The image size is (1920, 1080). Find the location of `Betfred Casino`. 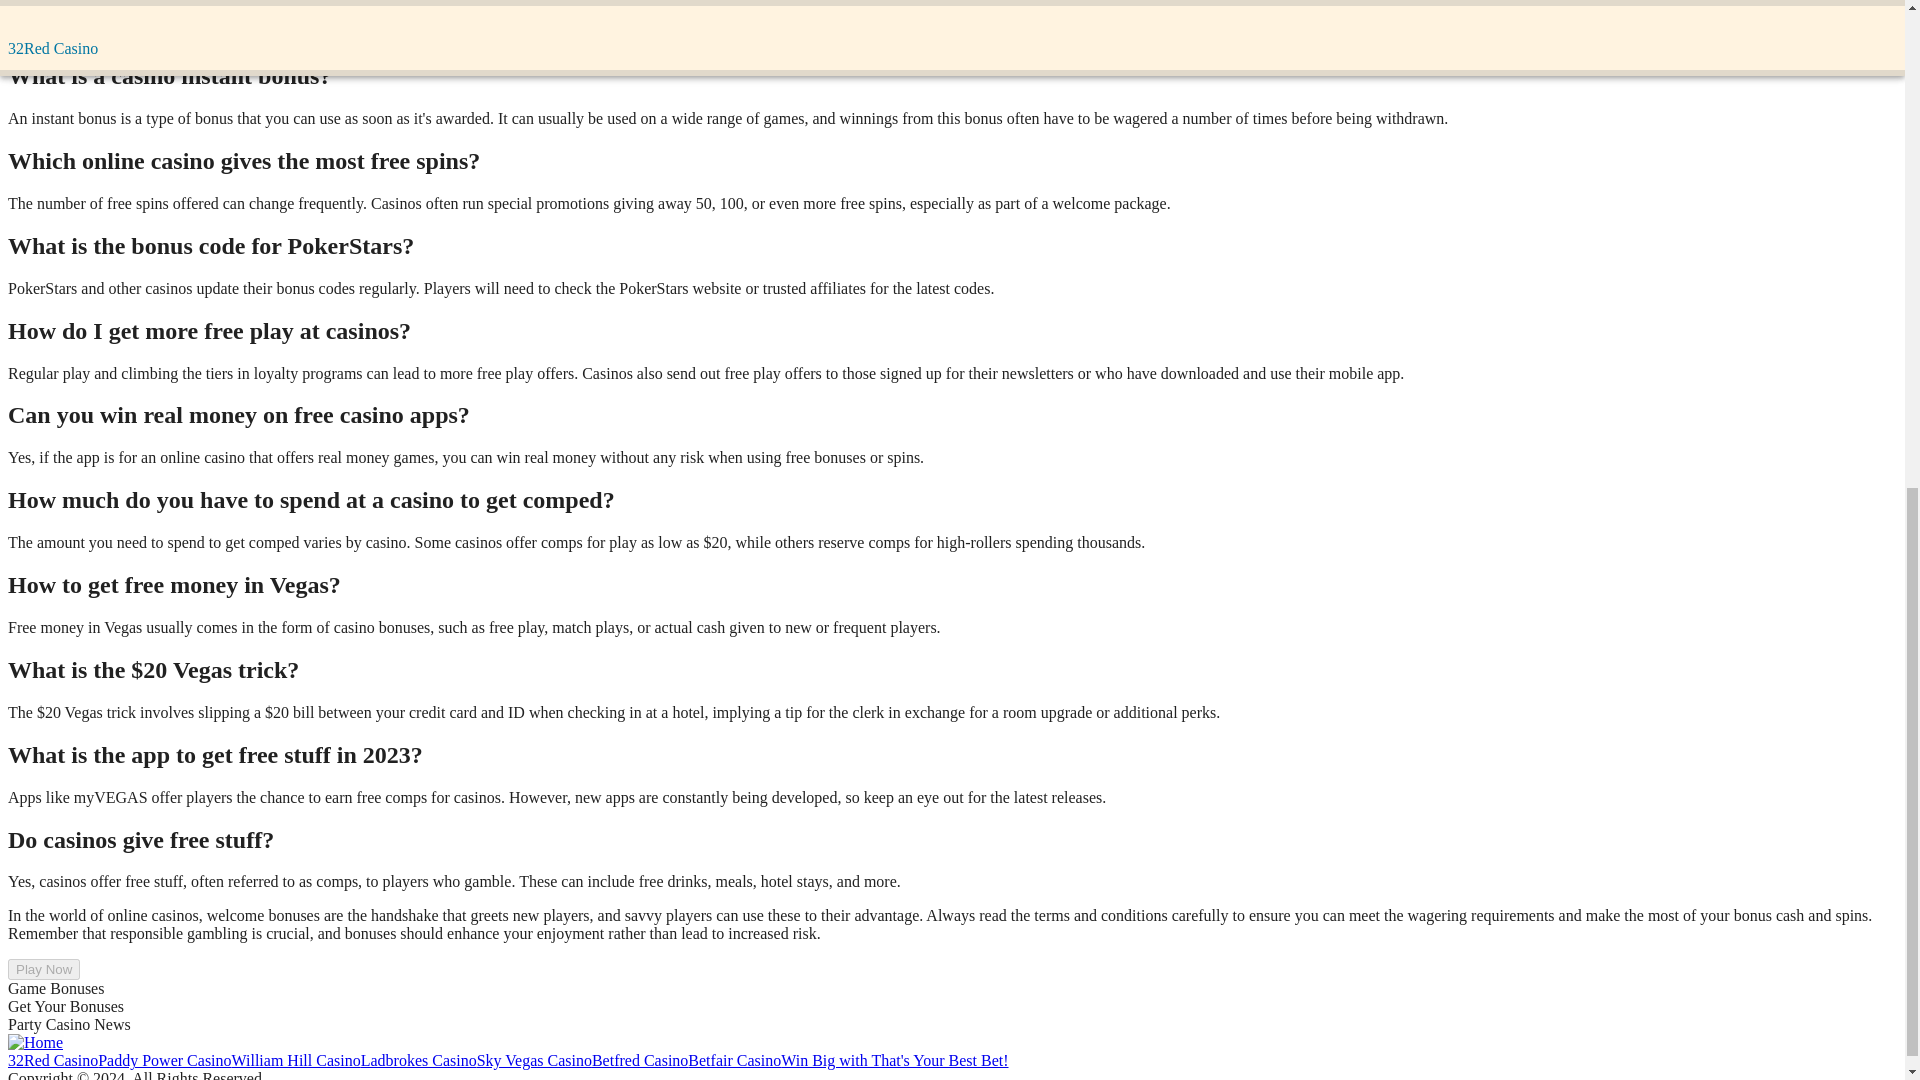

Betfred Casino is located at coordinates (639, 1060).